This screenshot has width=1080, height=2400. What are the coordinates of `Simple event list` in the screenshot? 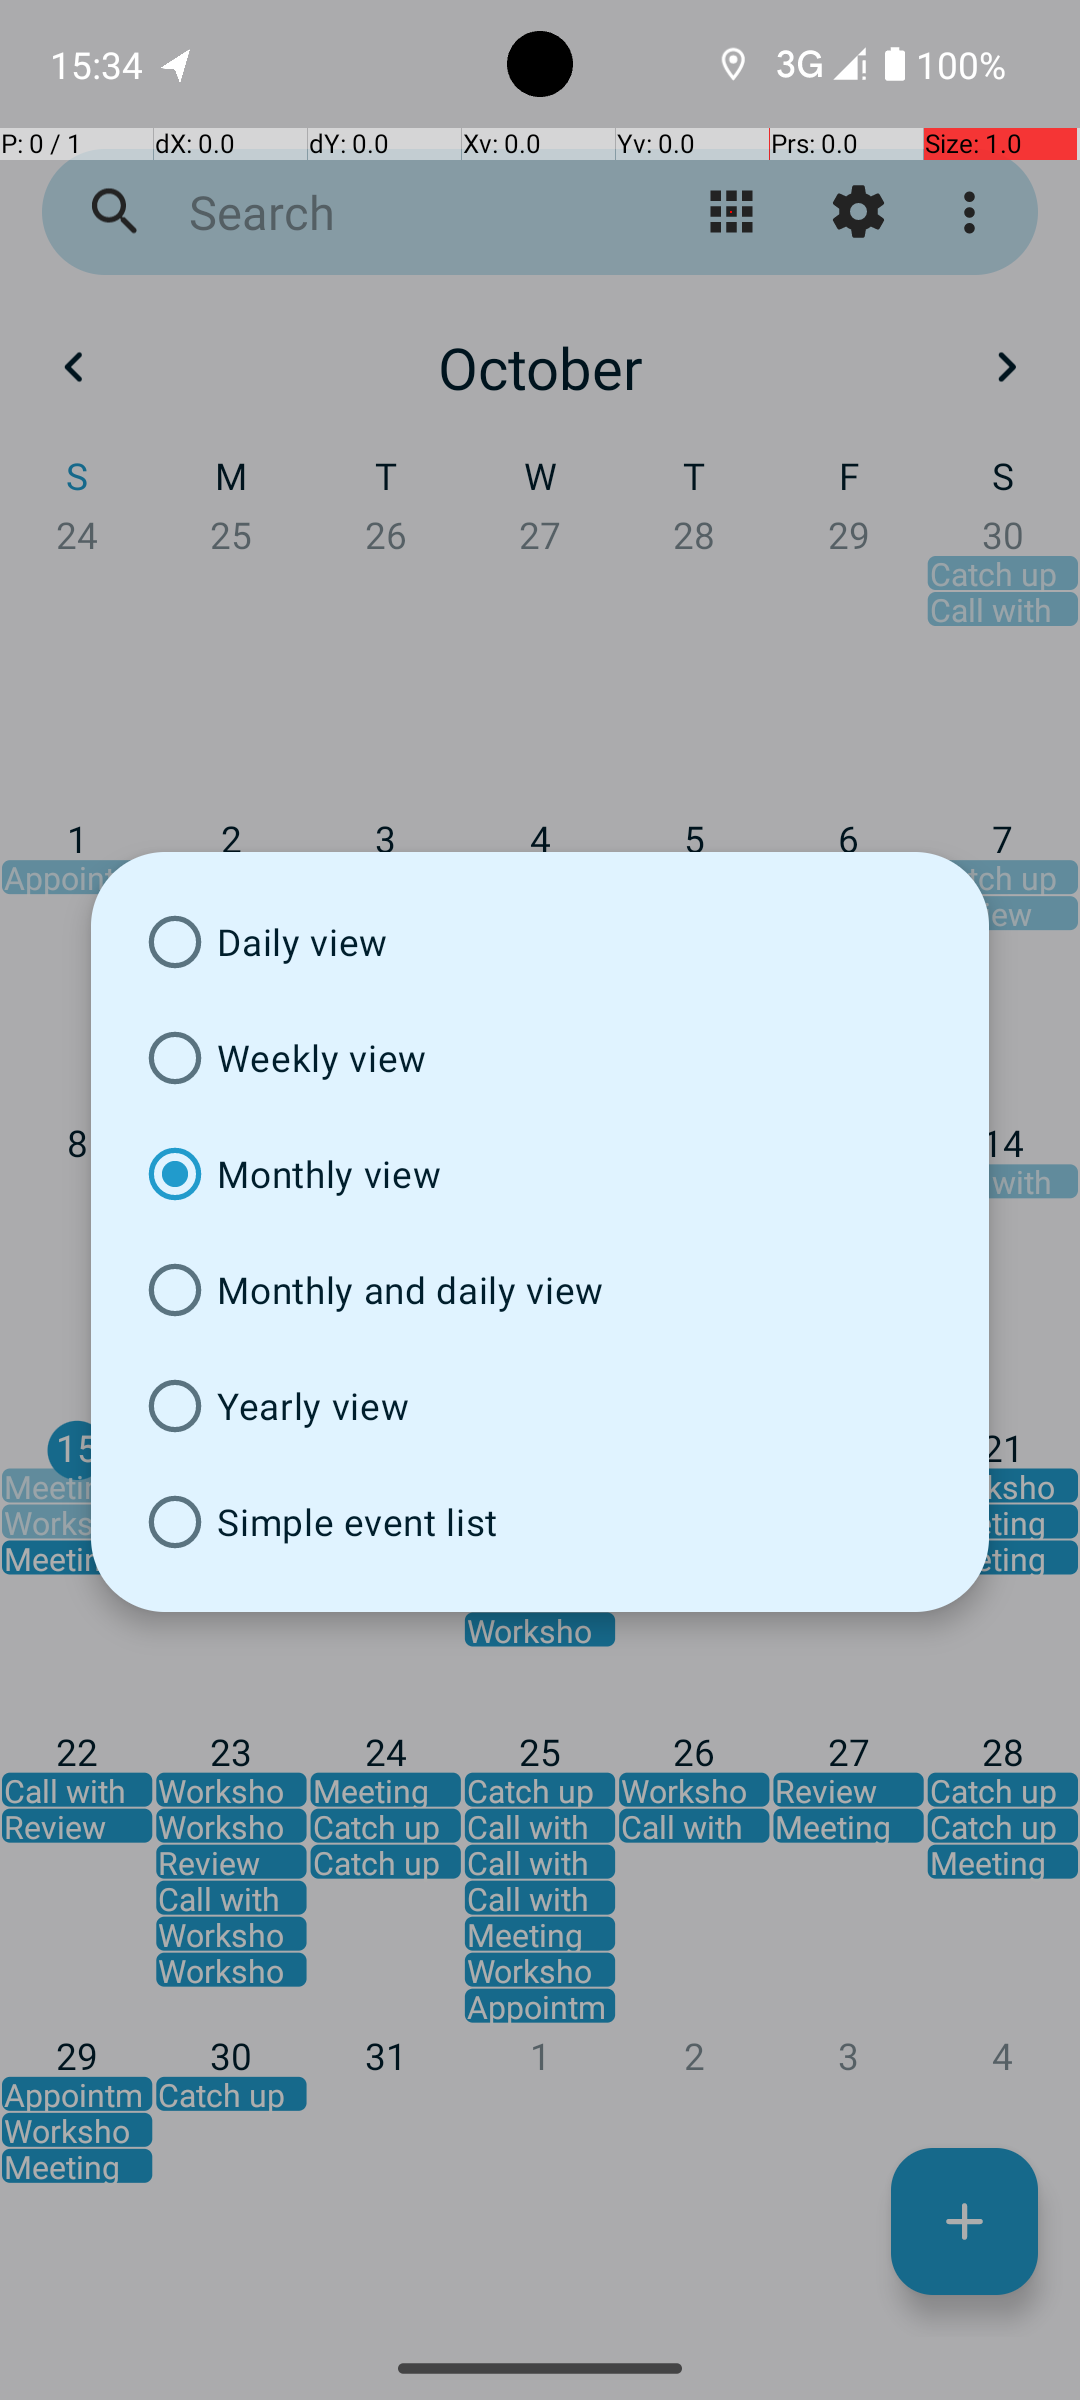 It's located at (540, 1522).